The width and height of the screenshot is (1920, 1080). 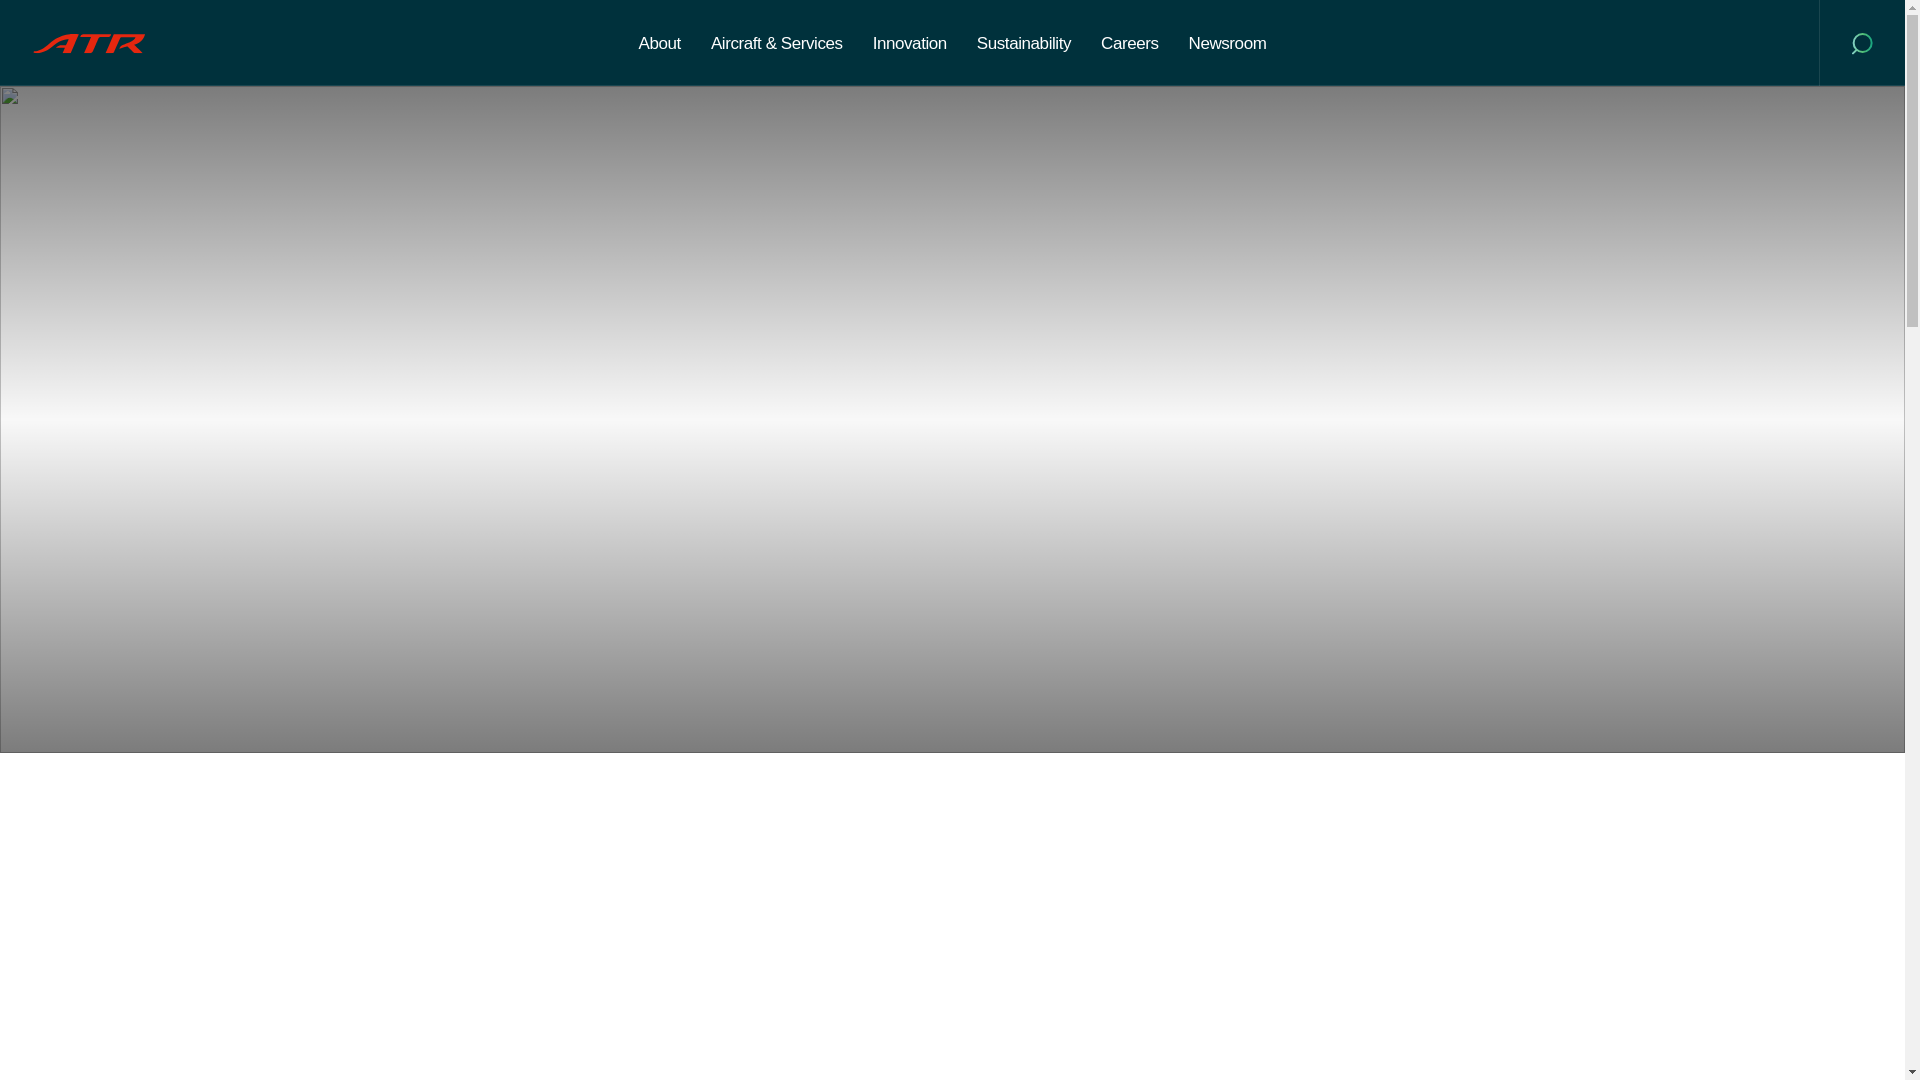 I want to click on Newsroom, so click(x=1228, y=42).